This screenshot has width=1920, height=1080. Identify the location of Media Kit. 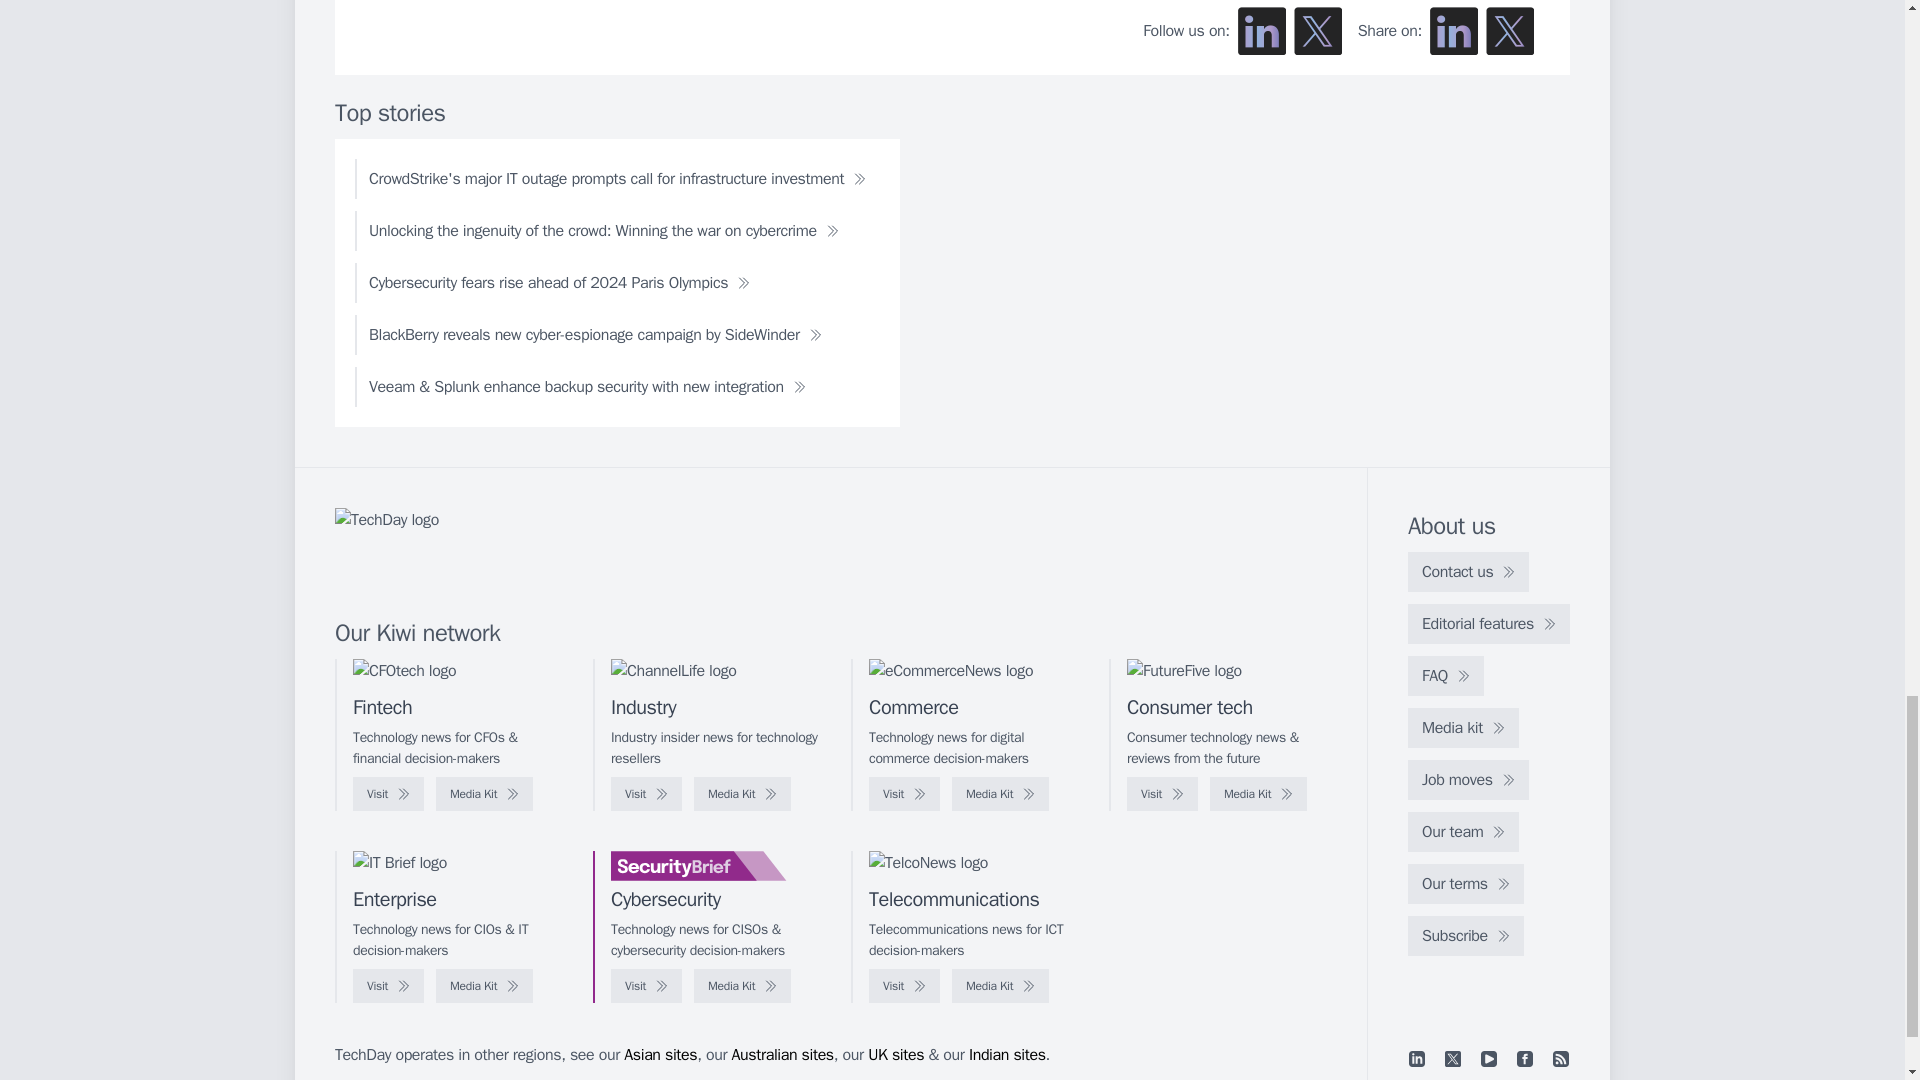
(1000, 794).